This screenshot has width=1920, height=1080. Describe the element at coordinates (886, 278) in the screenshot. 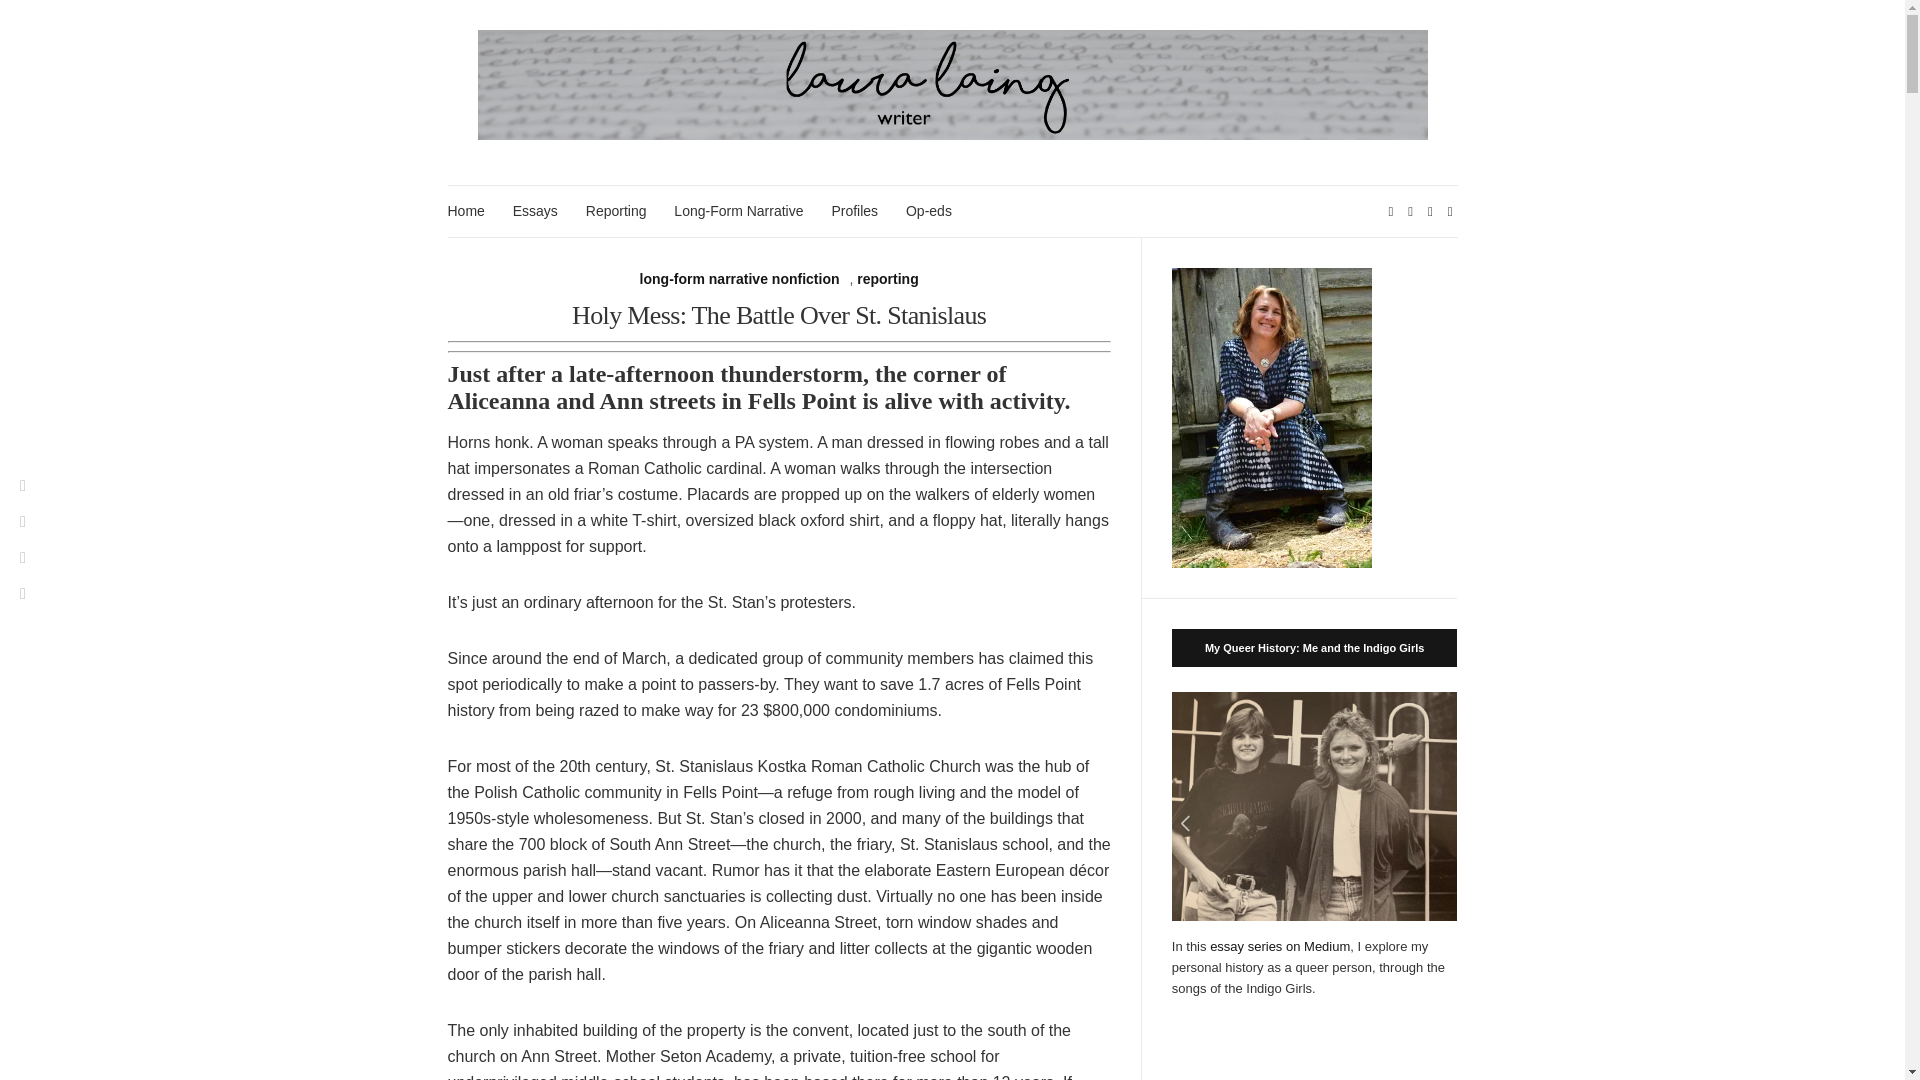

I see `reporting` at that location.